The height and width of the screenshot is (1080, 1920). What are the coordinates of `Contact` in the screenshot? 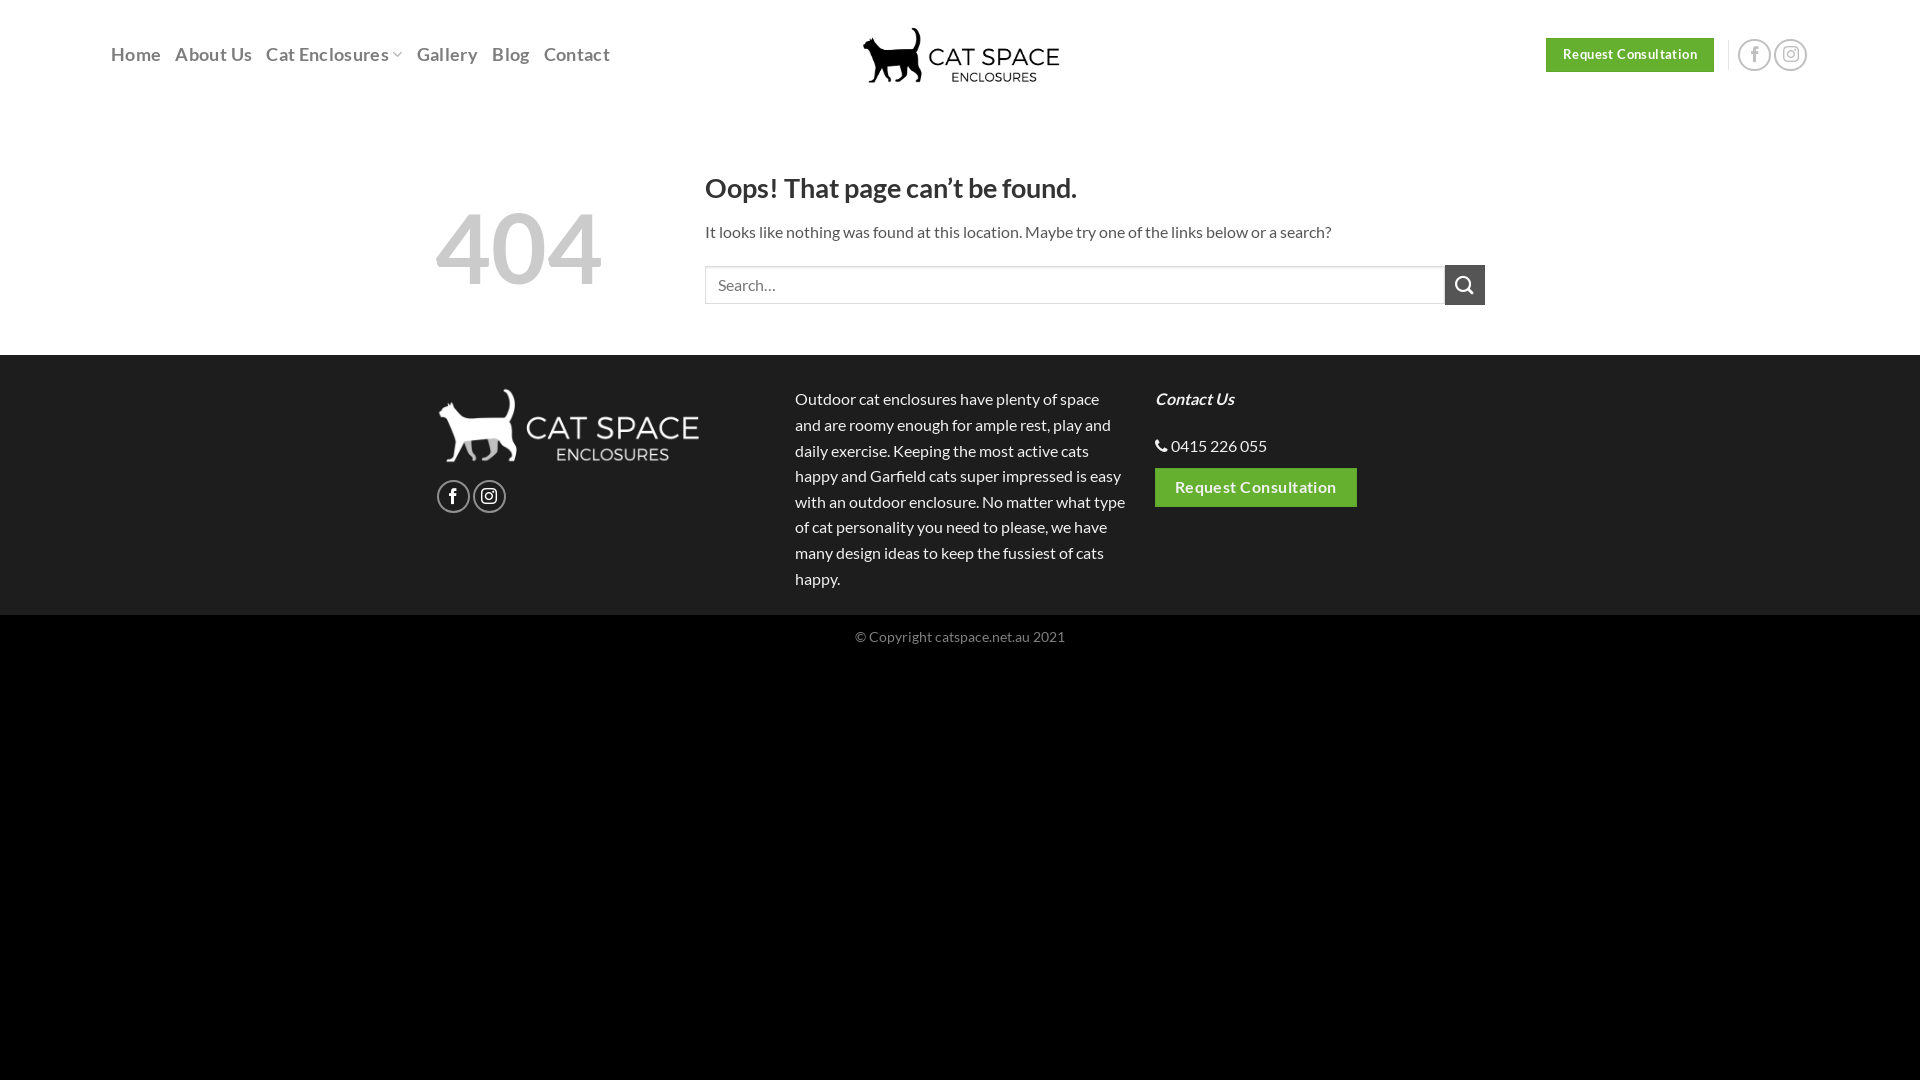 It's located at (577, 55).